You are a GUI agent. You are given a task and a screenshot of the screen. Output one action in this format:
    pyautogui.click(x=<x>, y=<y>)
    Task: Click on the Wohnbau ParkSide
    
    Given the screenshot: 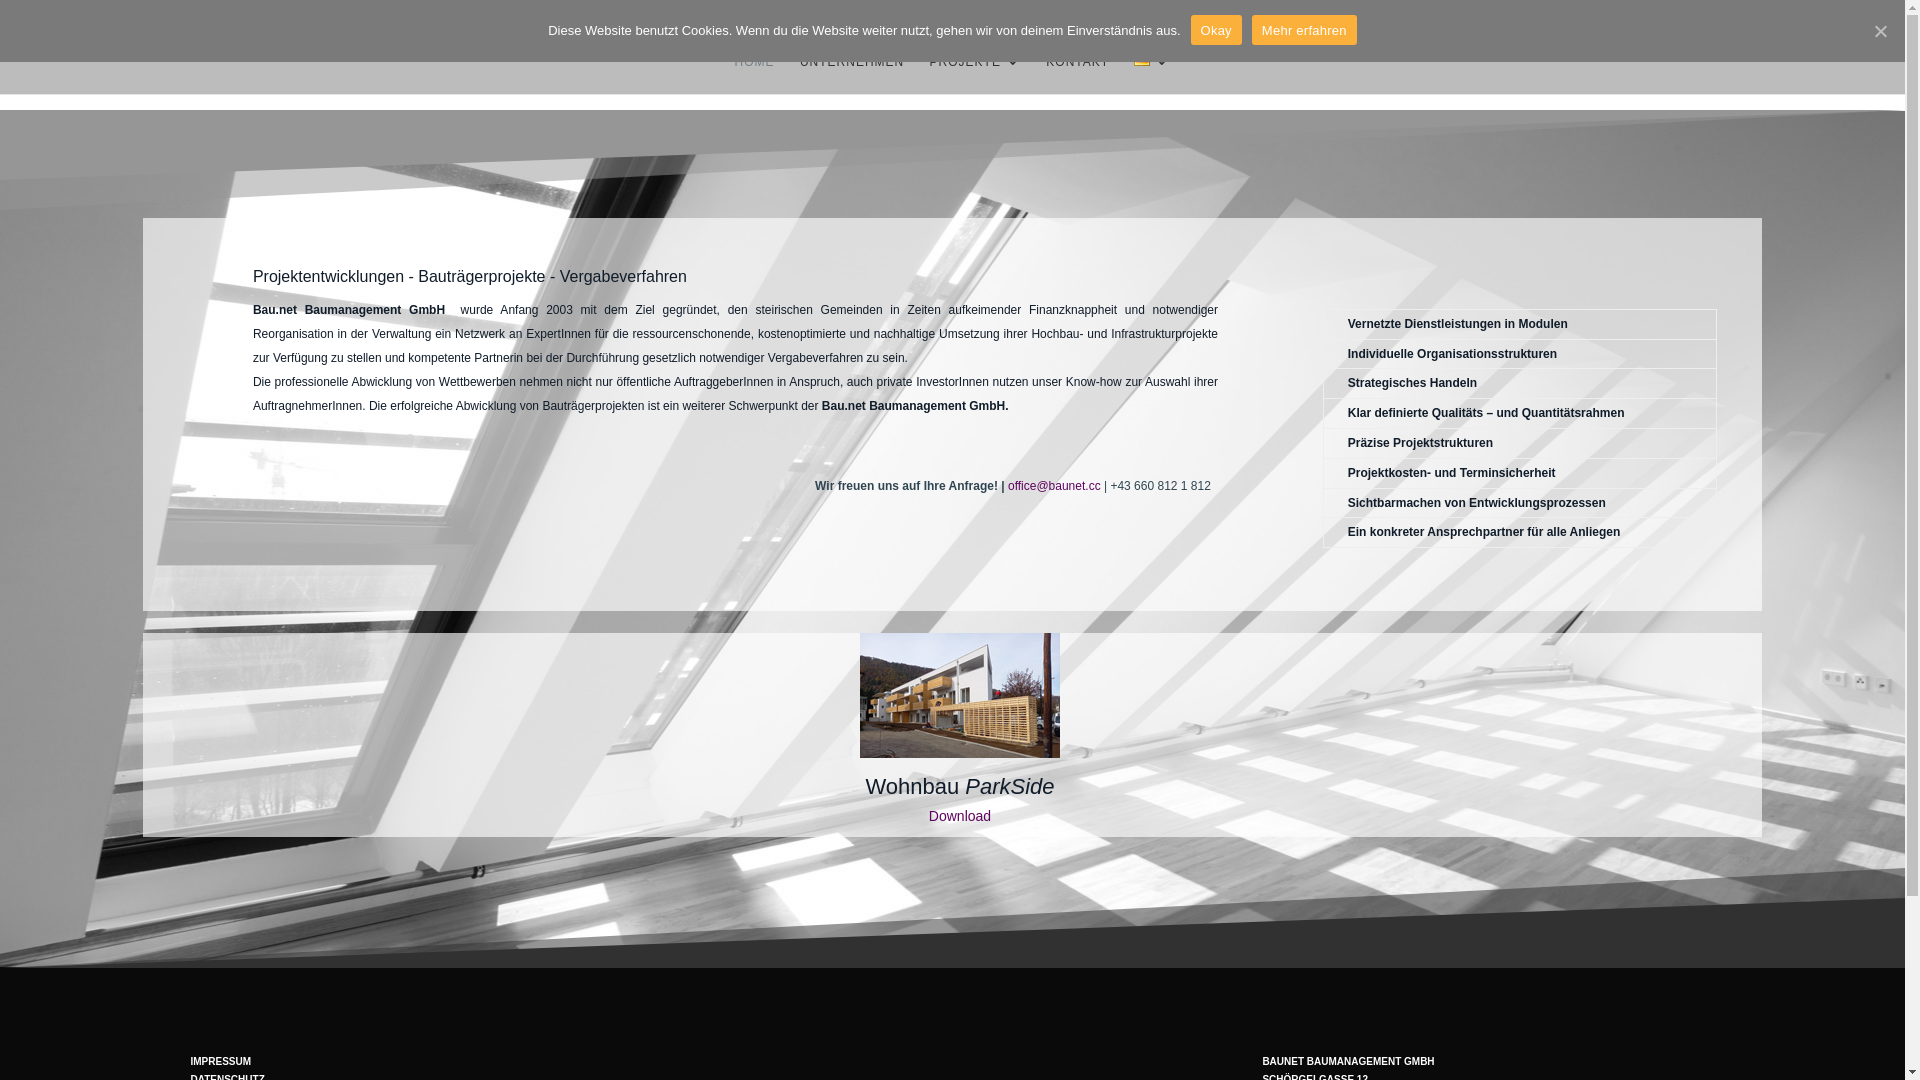 What is the action you would take?
    pyautogui.click(x=960, y=786)
    